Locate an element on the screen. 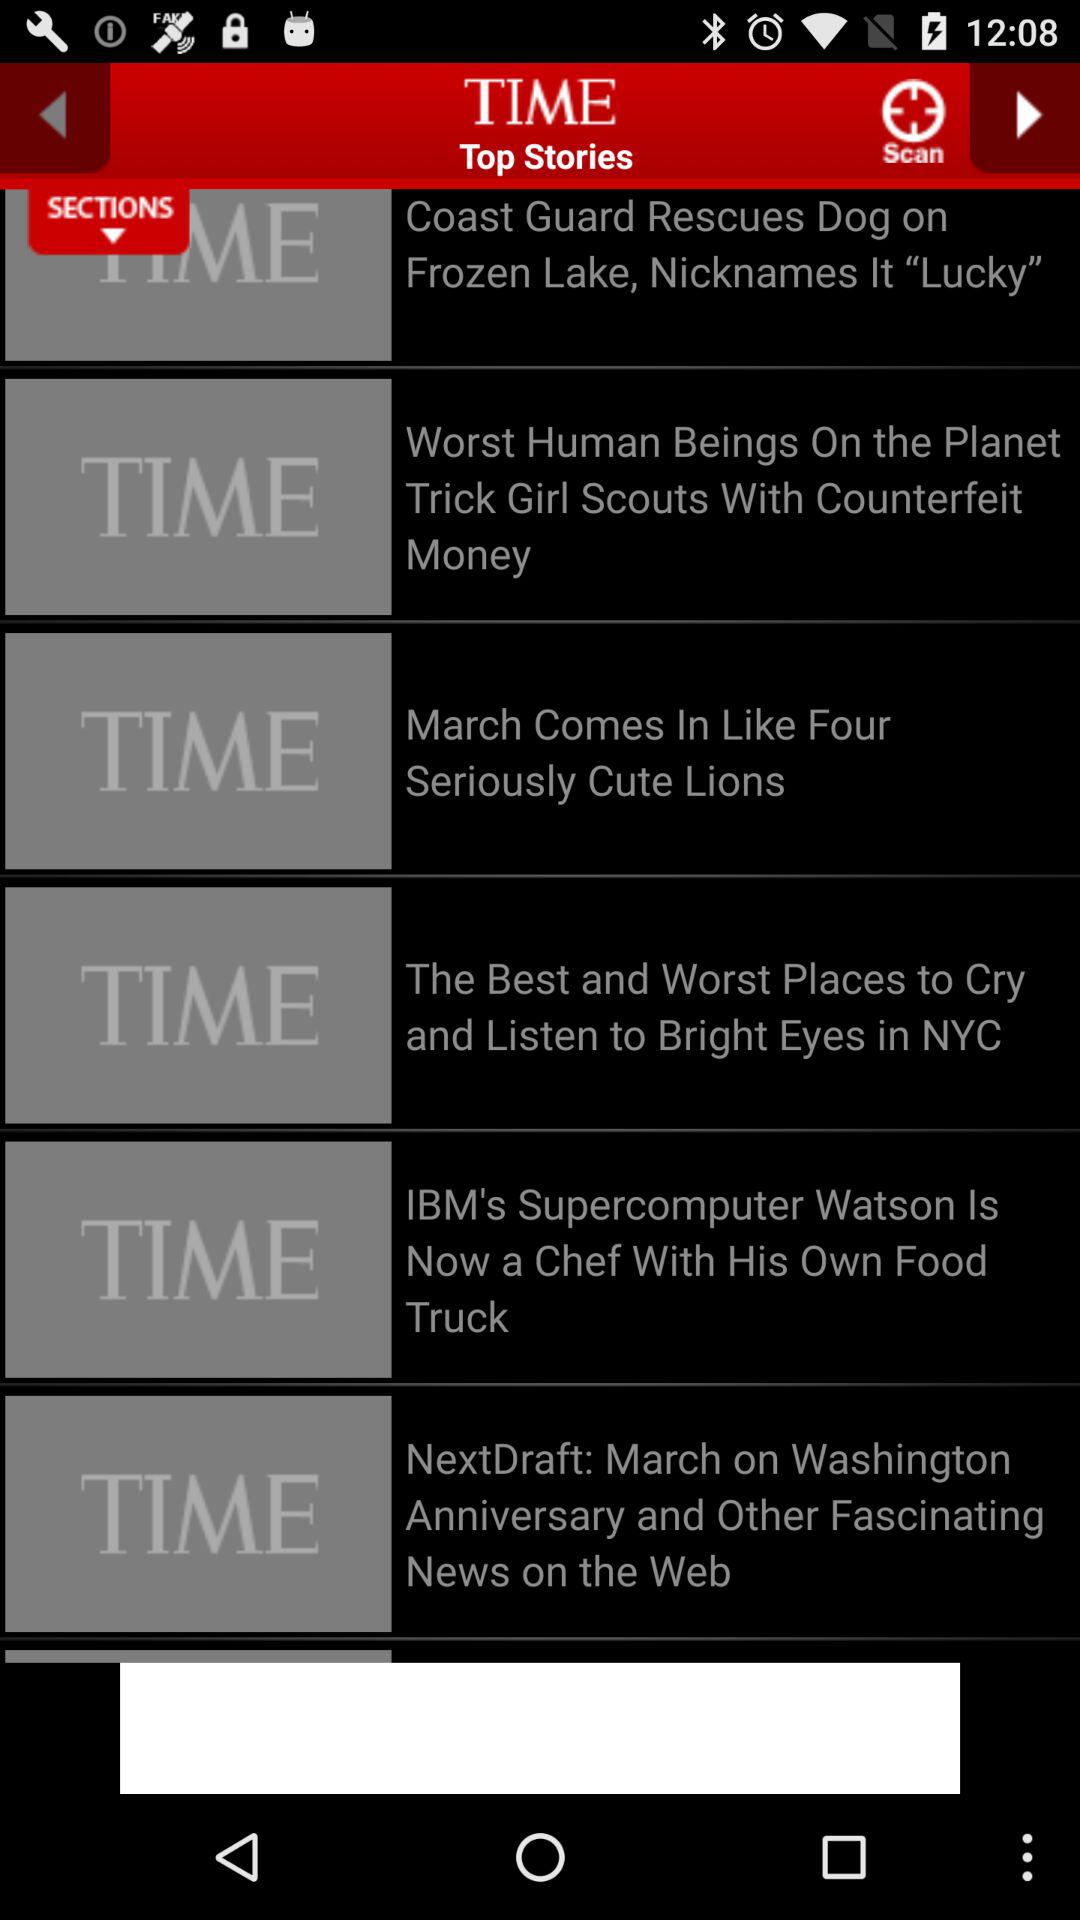 The width and height of the screenshot is (1080, 1920). go to previous is located at coordinates (55, 118).